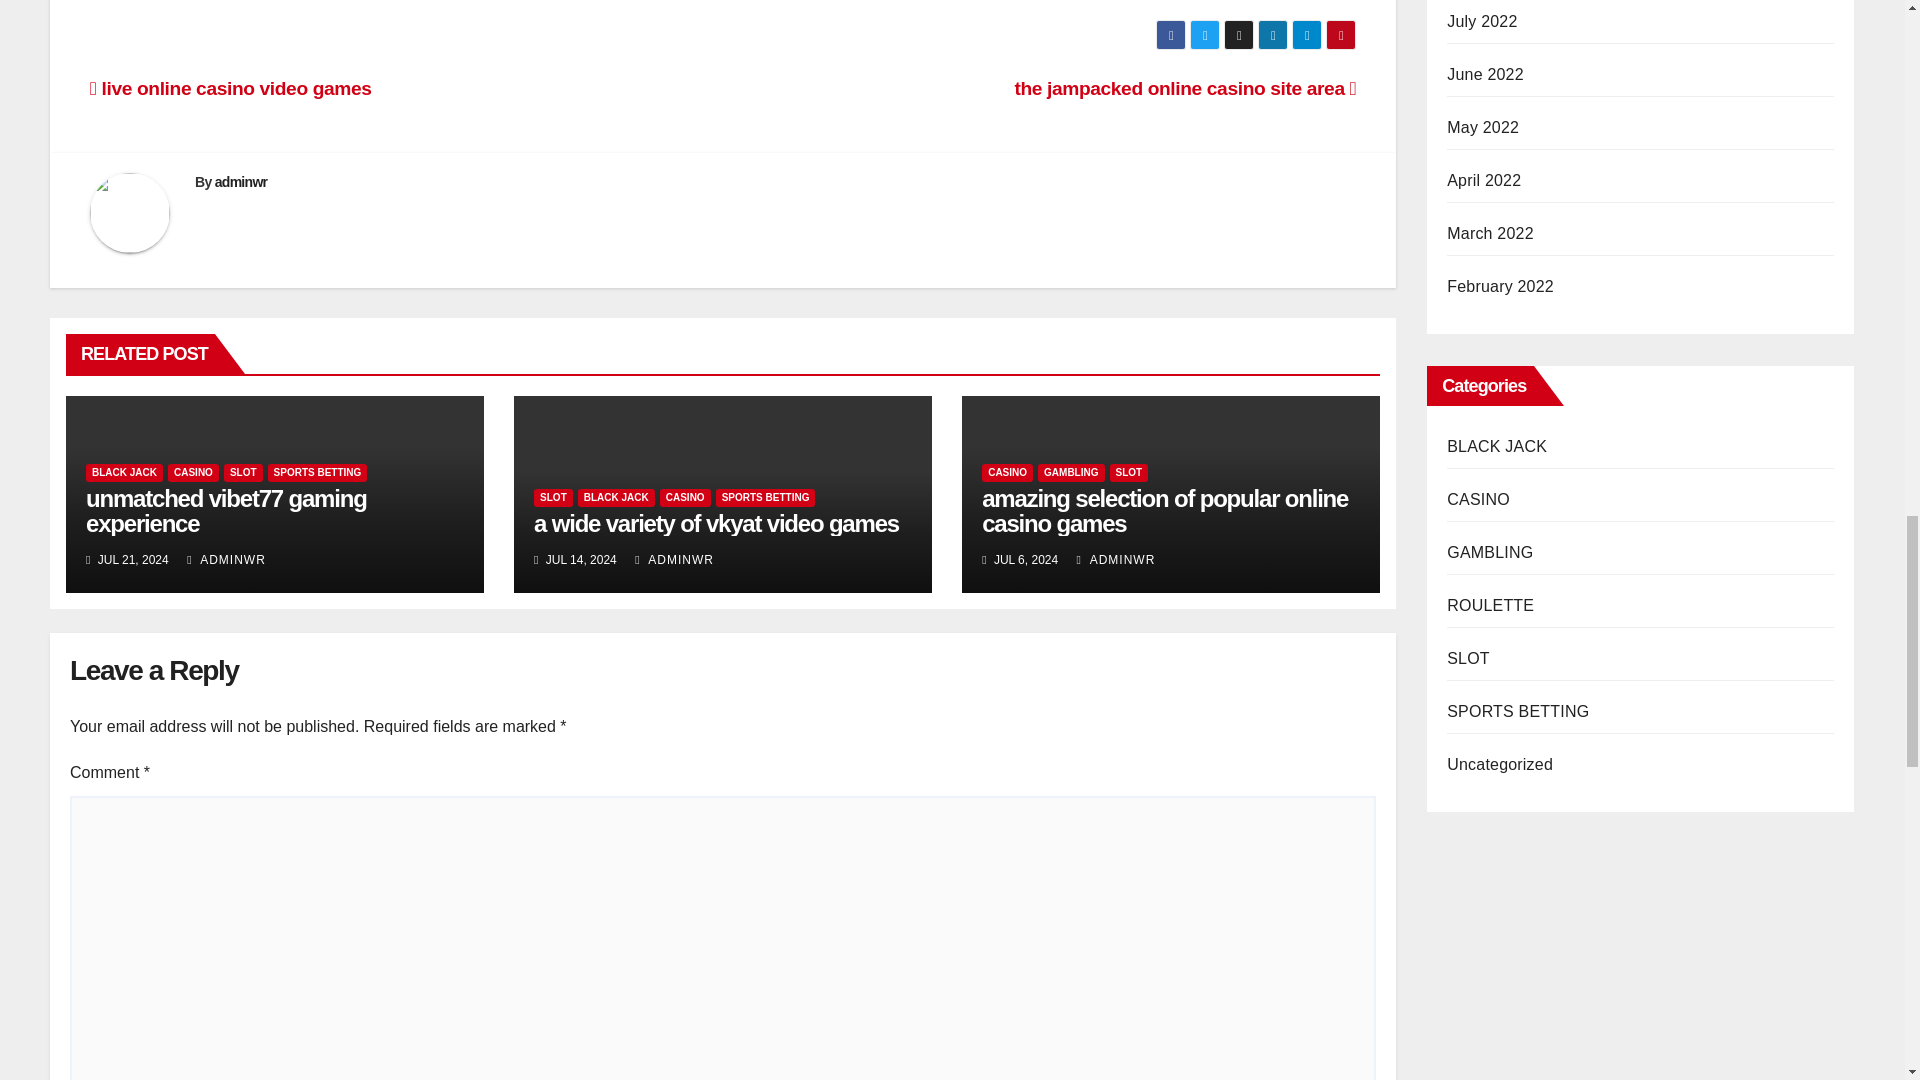  What do you see at coordinates (552, 498) in the screenshot?
I see `SLOT` at bounding box center [552, 498].